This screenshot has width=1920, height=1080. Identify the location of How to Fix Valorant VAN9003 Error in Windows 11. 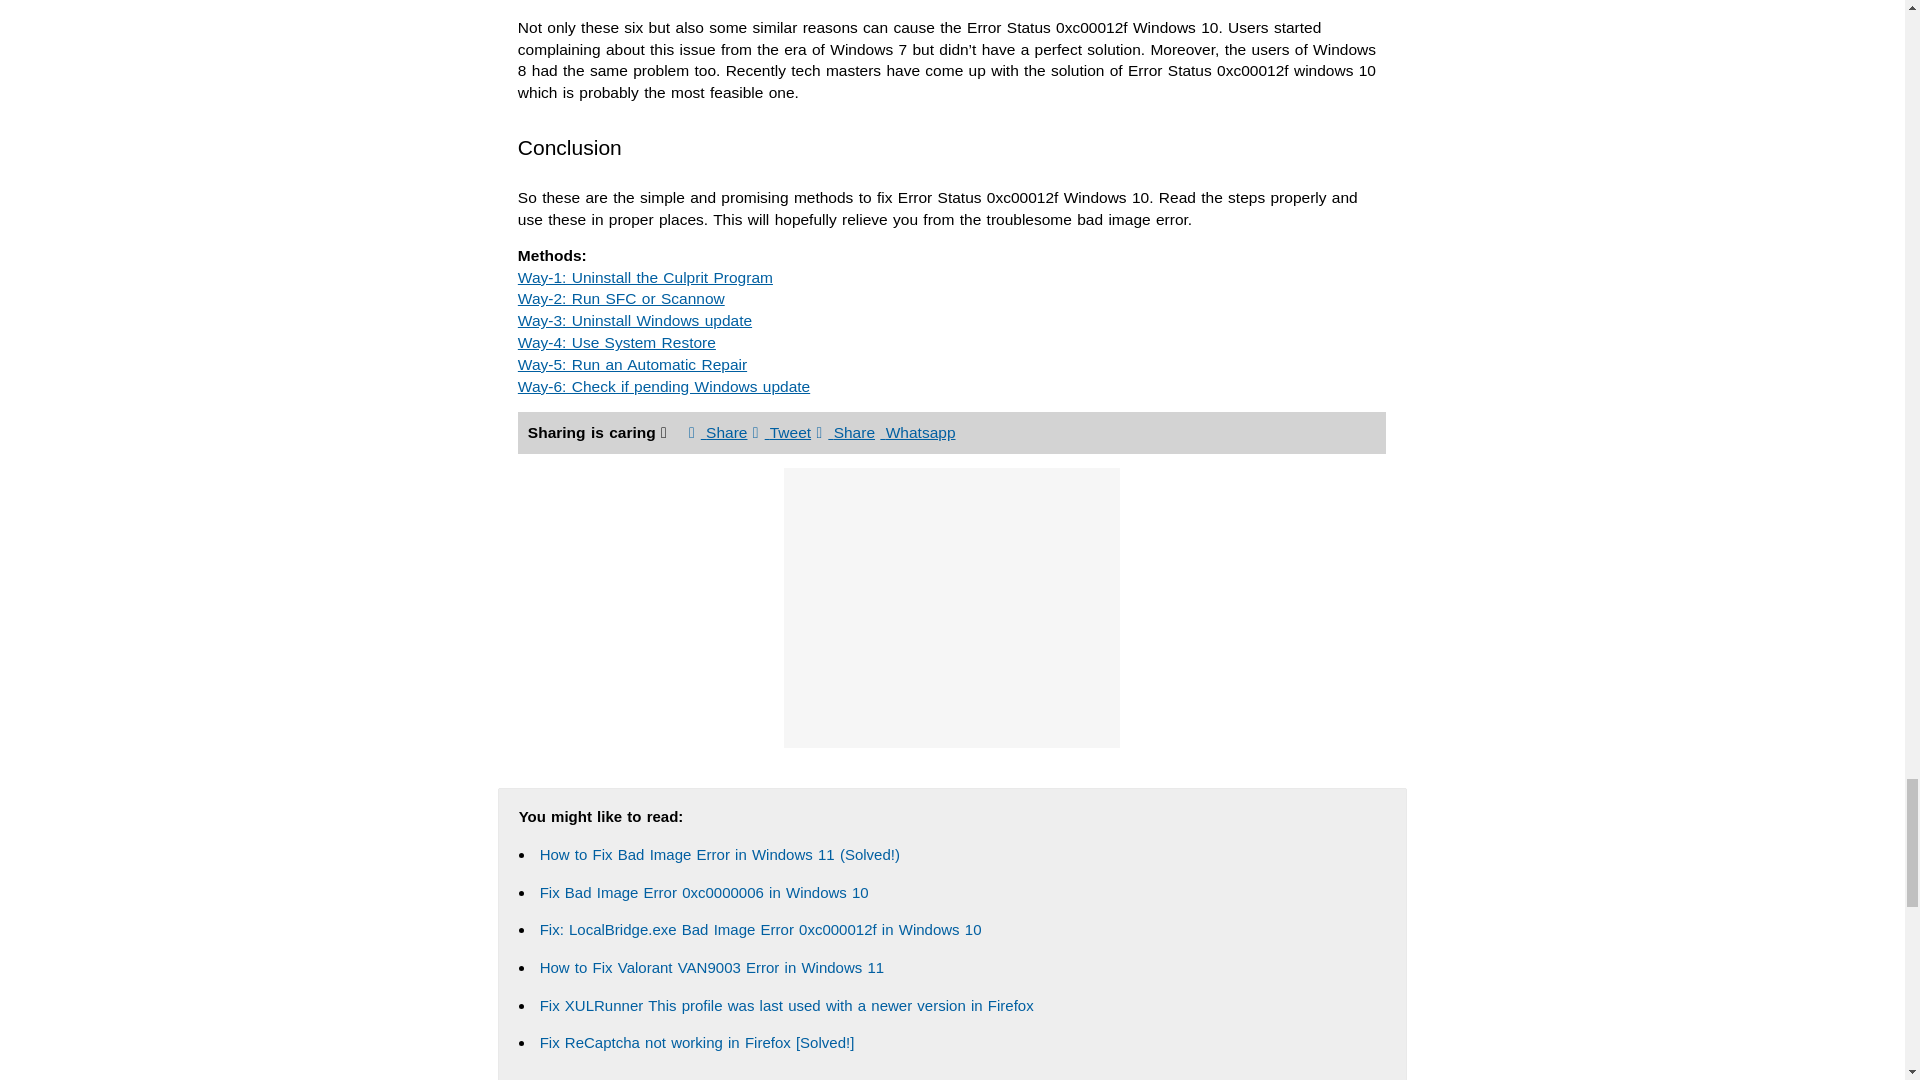
(712, 968).